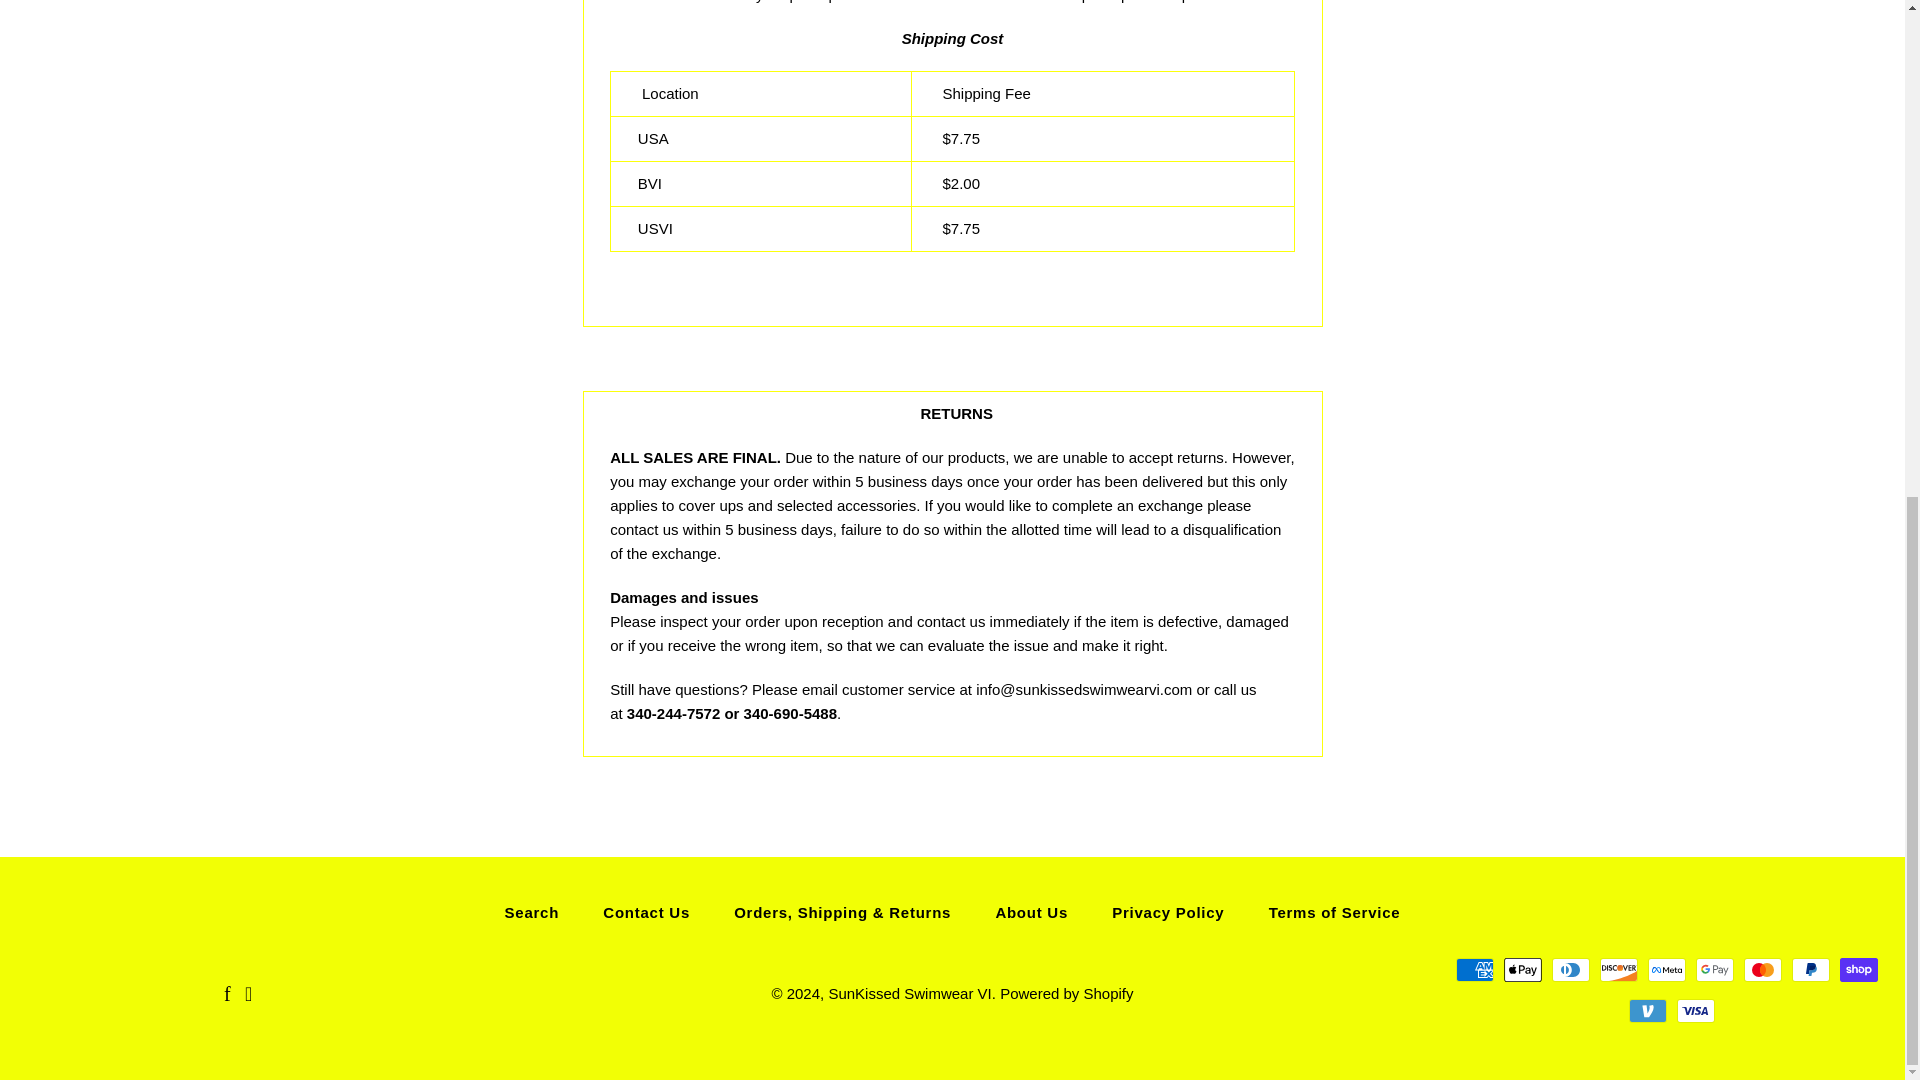 This screenshot has width=1920, height=1080. What do you see at coordinates (1762, 969) in the screenshot?
I see `Mastercard` at bounding box center [1762, 969].